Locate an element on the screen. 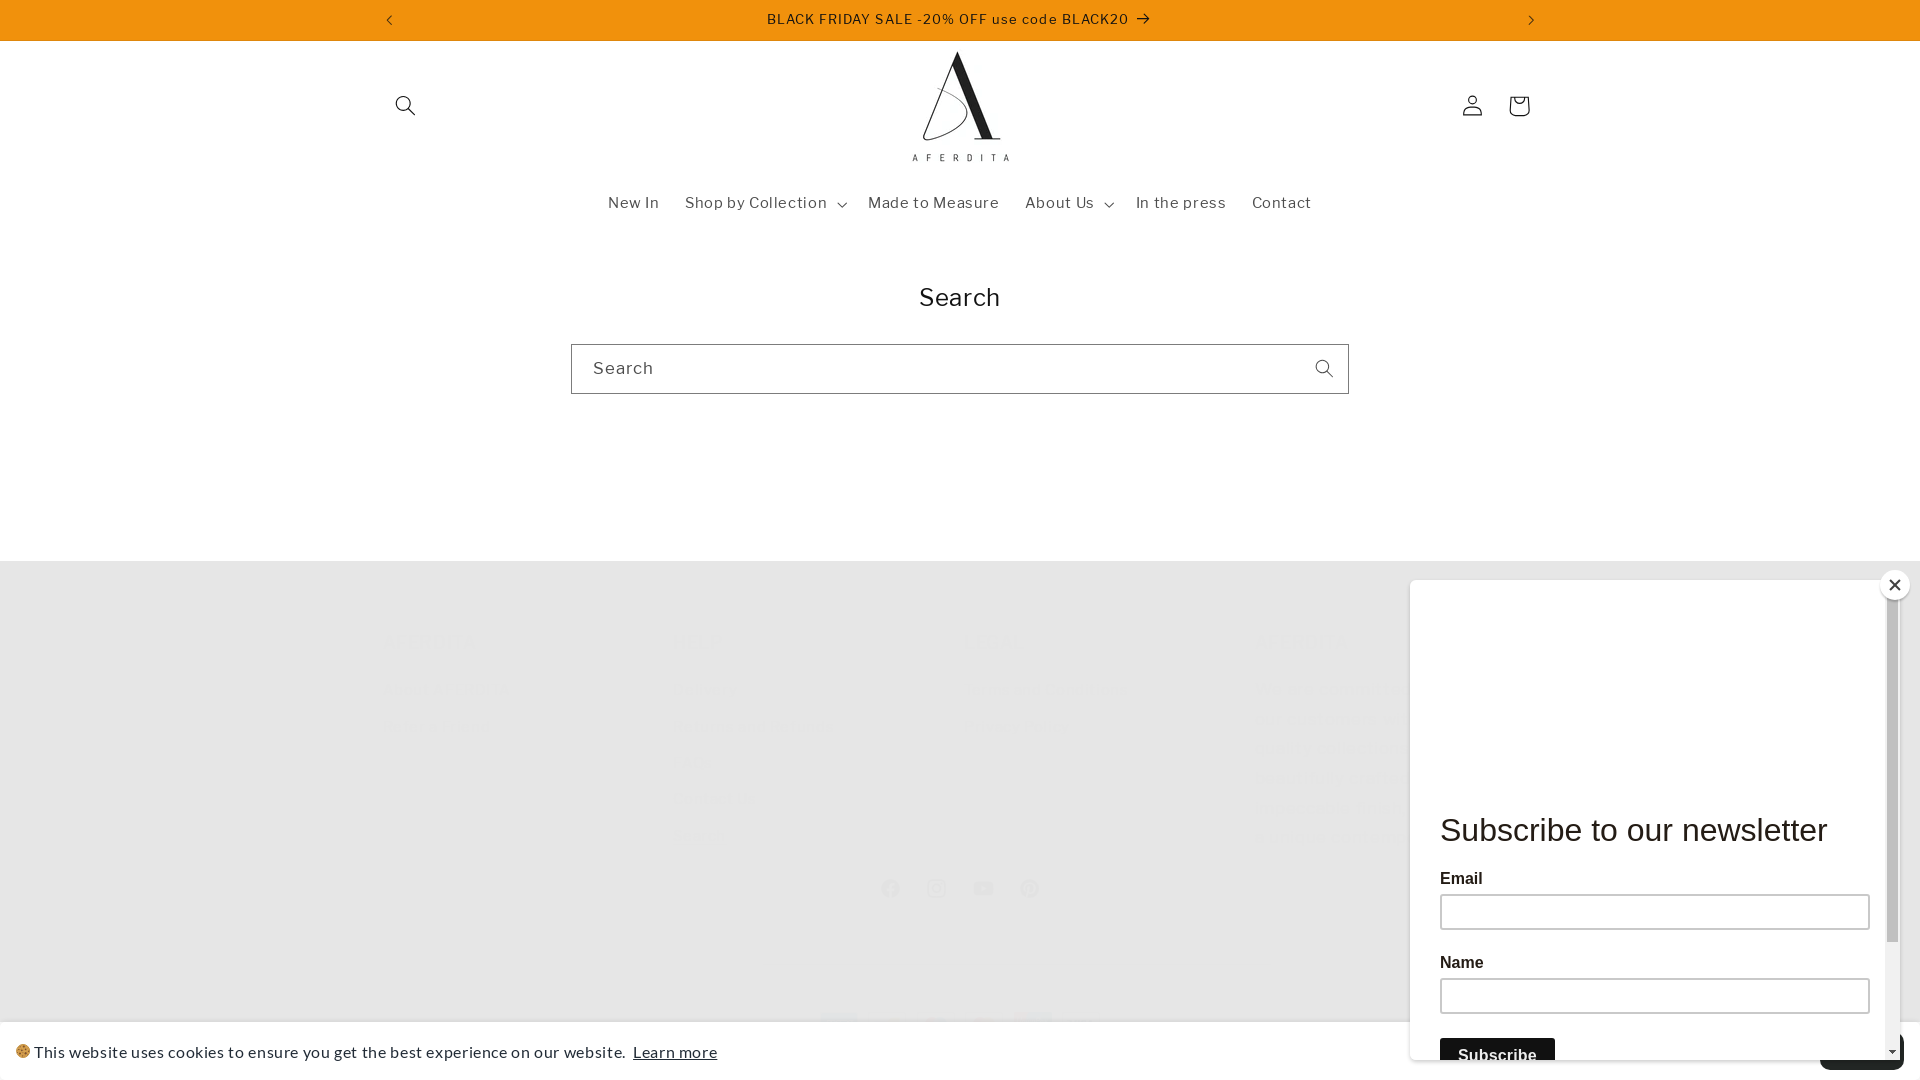  Instagram is located at coordinates (937, 888).